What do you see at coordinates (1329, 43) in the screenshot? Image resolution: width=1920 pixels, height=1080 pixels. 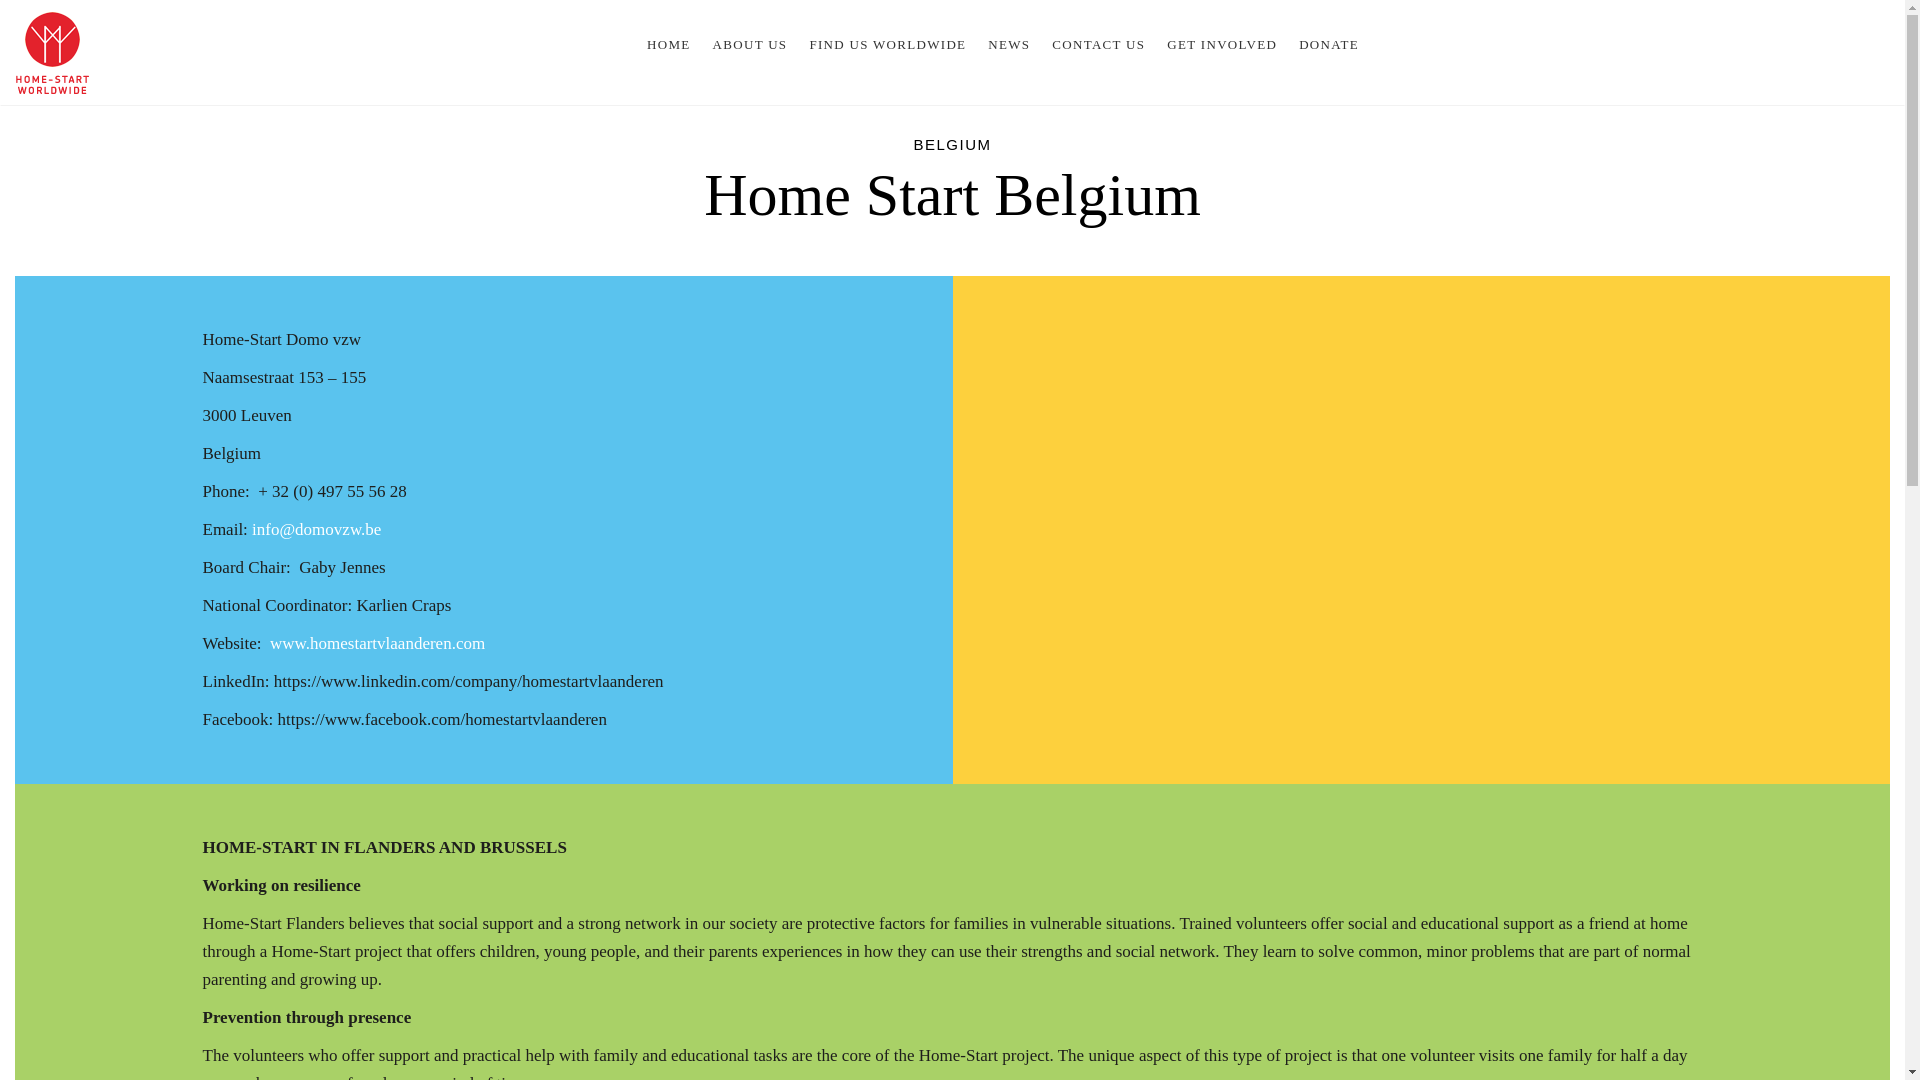 I see `Donate` at bounding box center [1329, 43].